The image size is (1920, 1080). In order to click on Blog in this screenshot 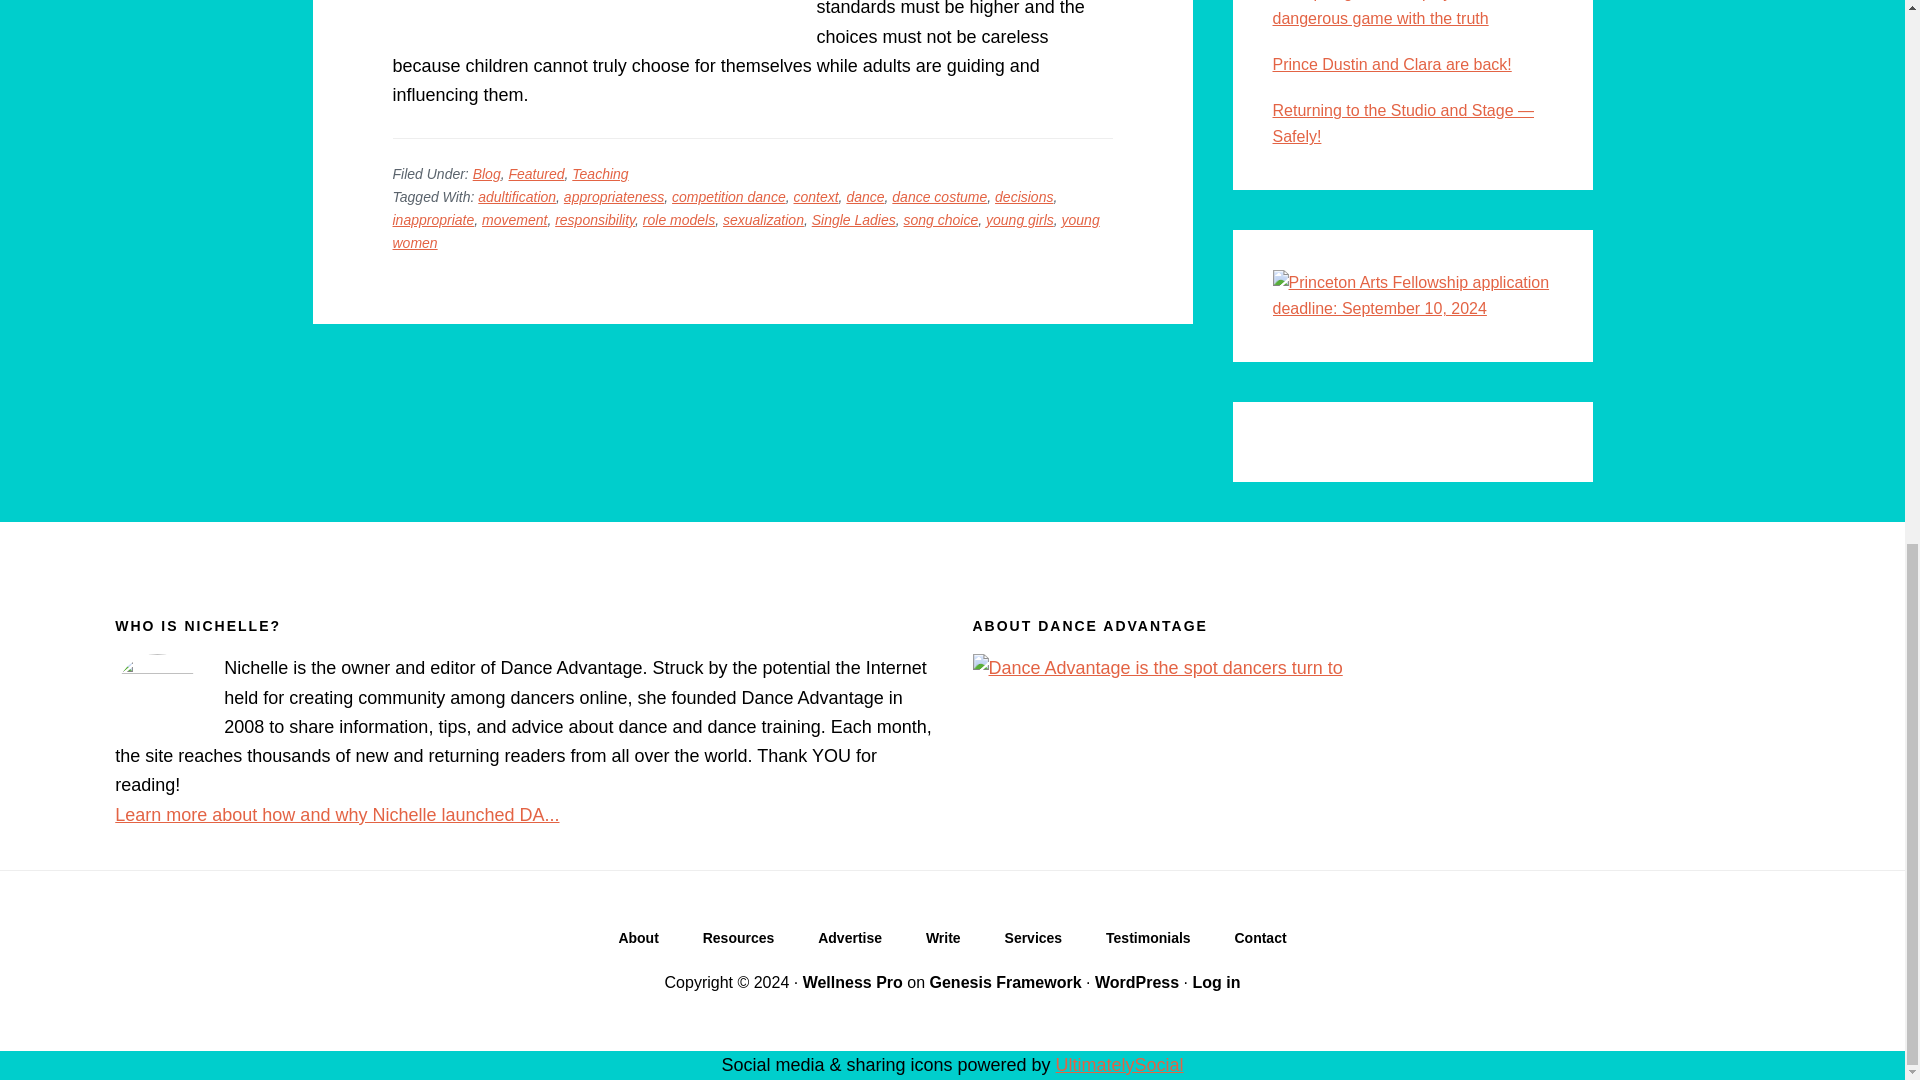, I will do `click(486, 174)`.